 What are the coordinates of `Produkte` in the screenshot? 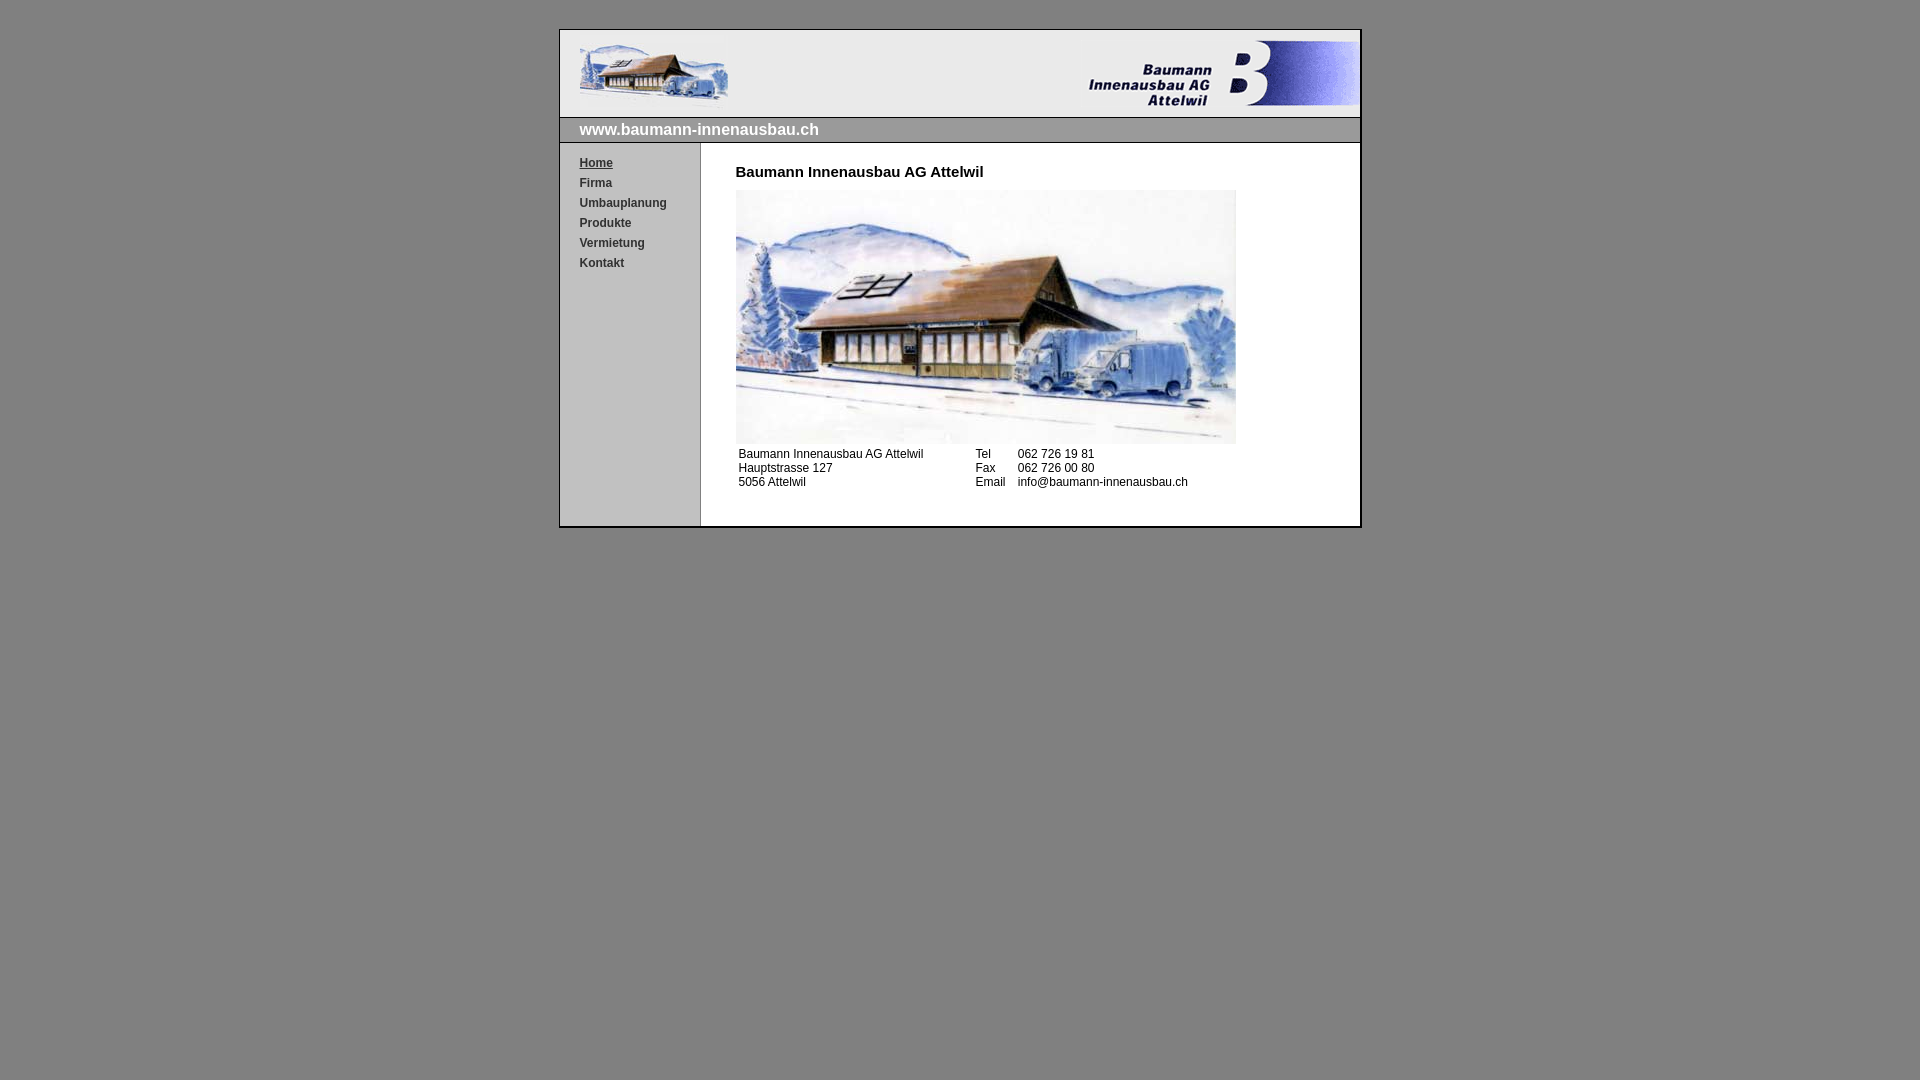 It's located at (601, 223).